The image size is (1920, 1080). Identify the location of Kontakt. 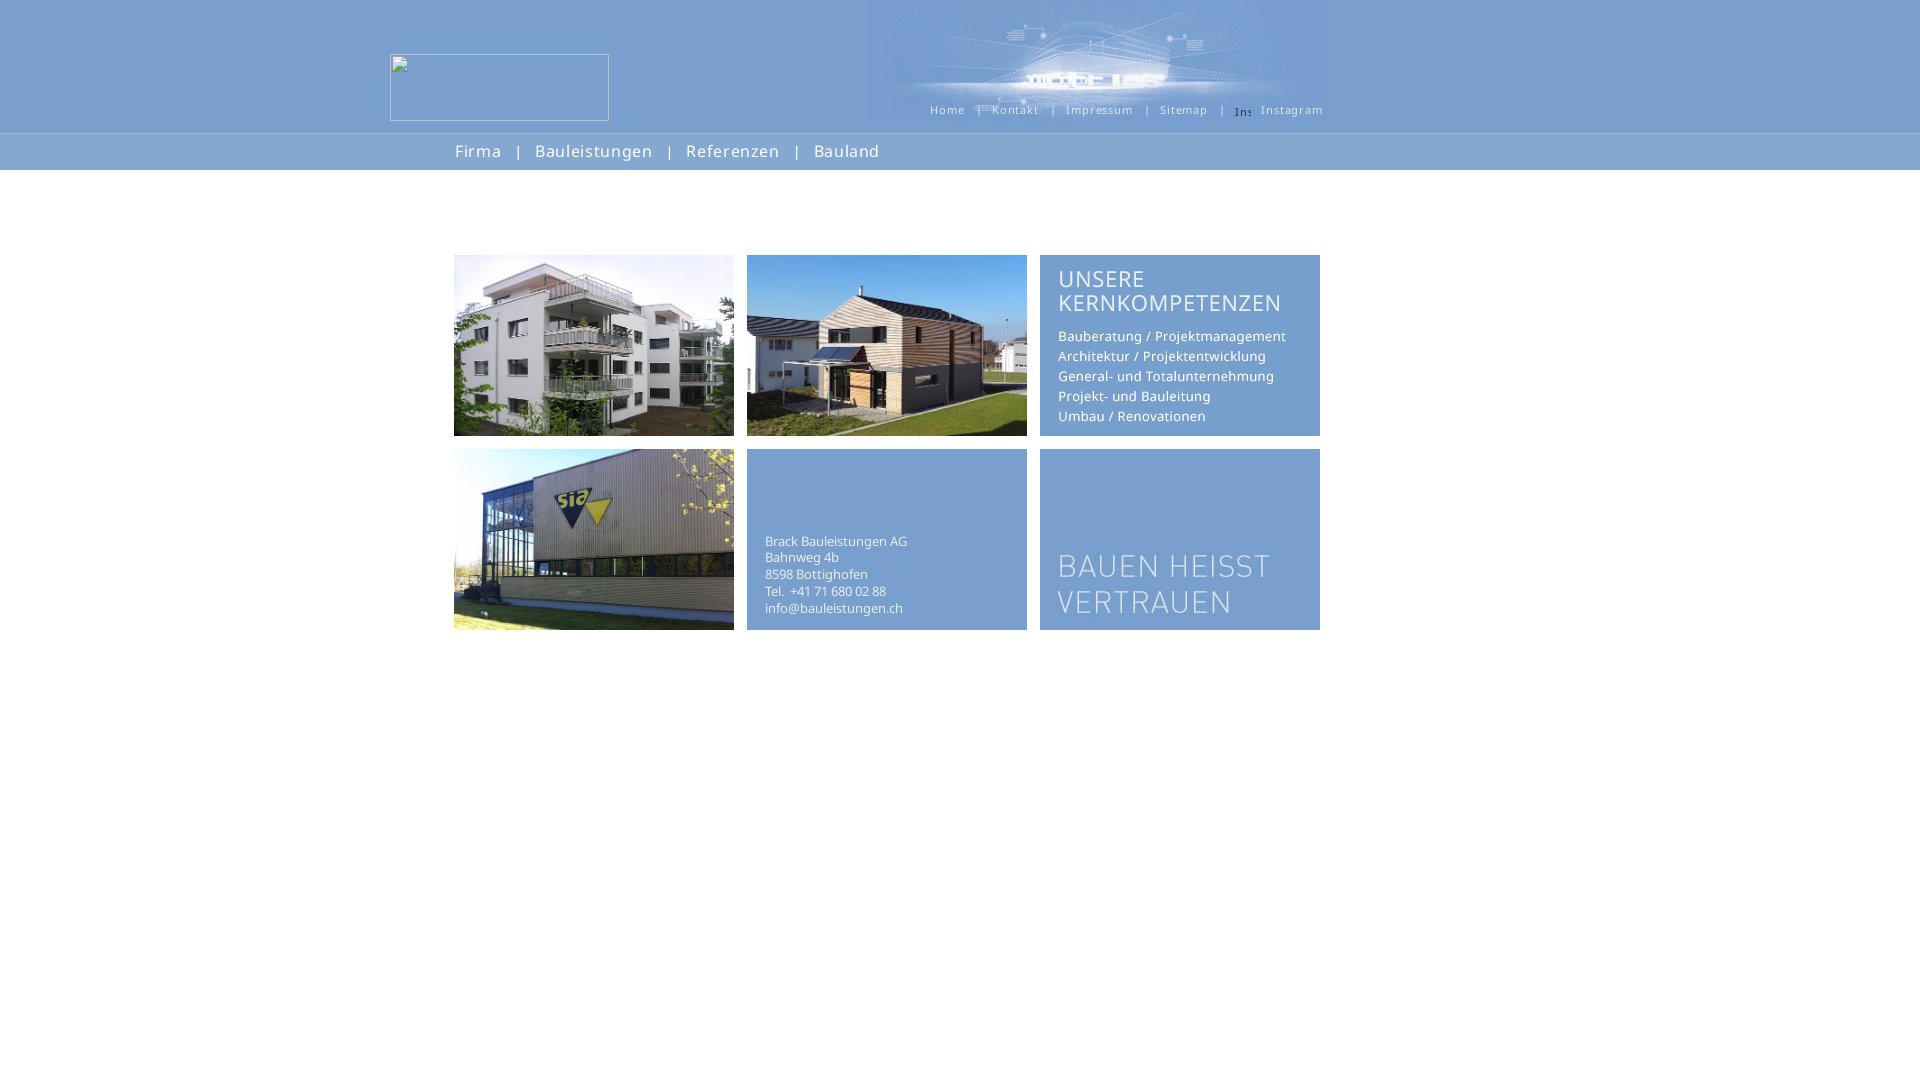
(1014, 110).